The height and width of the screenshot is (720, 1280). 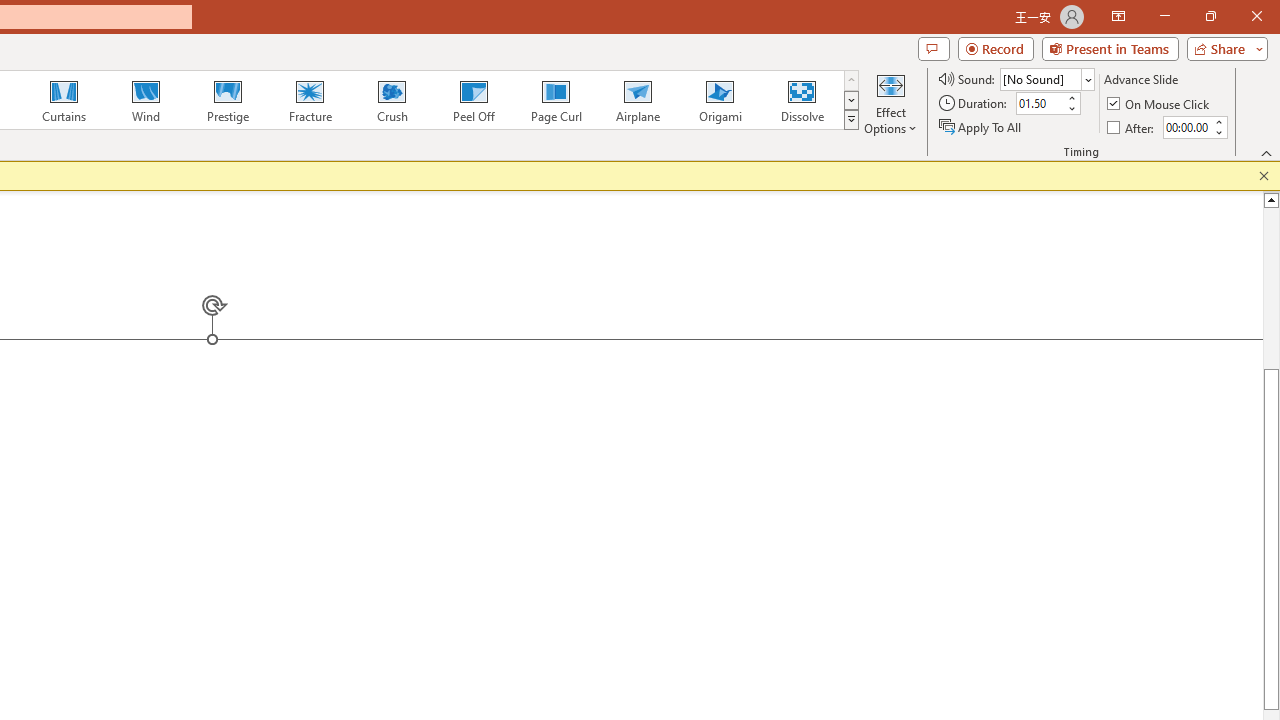 I want to click on Sound, so click(x=1046, y=78).